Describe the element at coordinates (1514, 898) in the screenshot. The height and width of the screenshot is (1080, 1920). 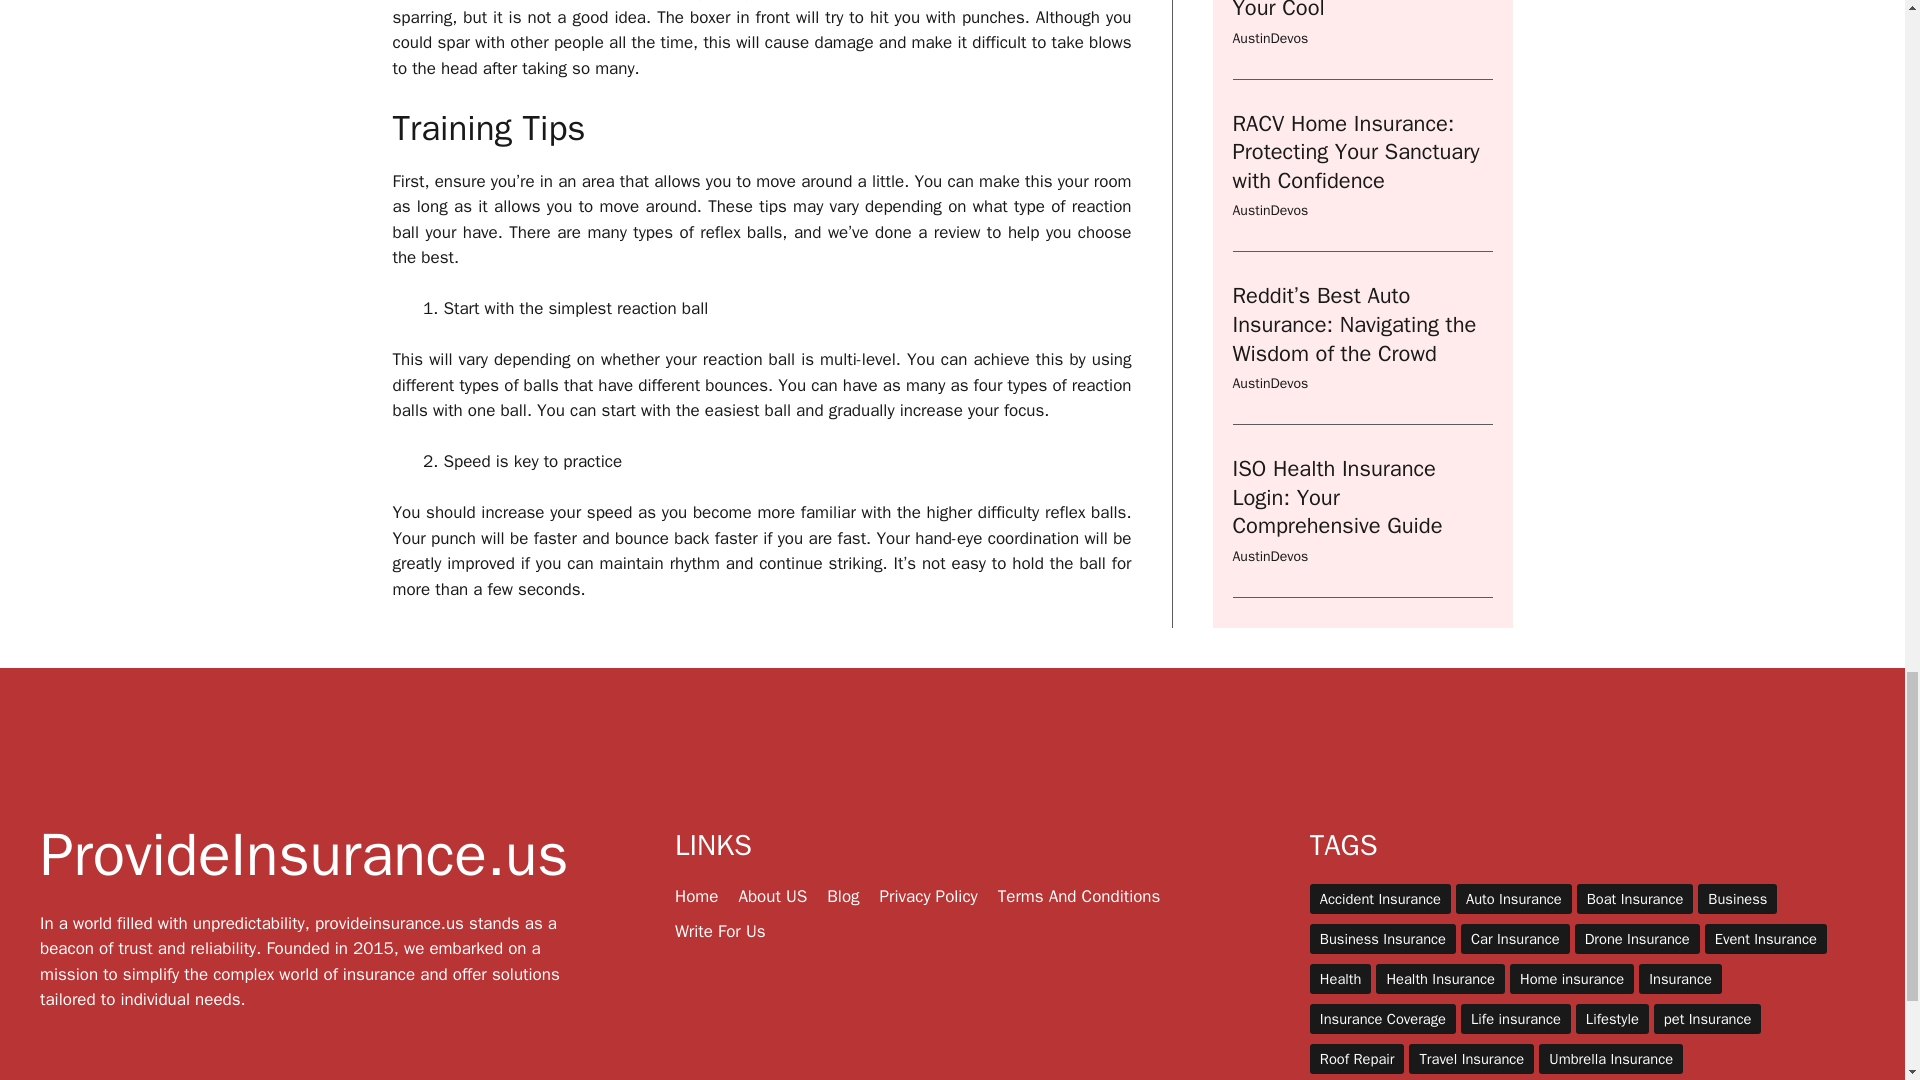
I see `Auto Insurance` at that location.